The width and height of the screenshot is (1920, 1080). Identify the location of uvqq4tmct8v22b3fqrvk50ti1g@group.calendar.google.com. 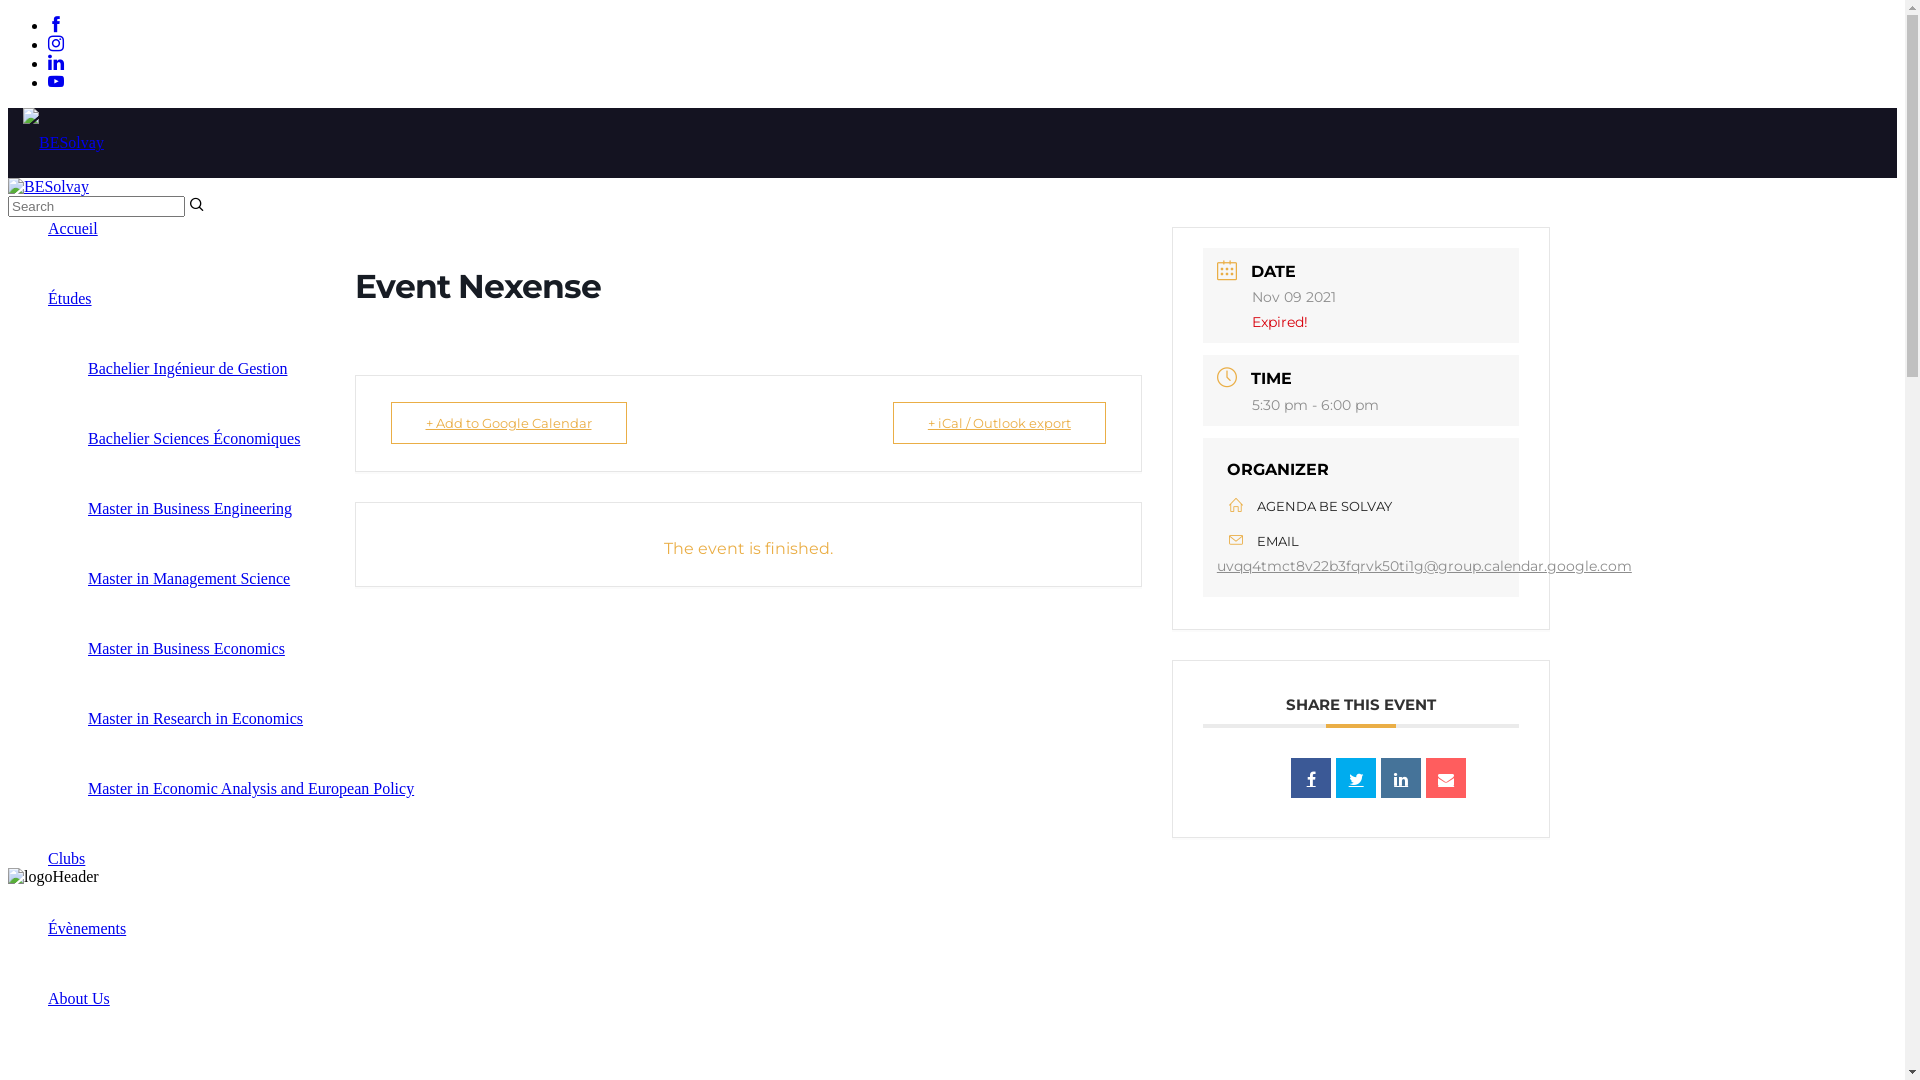
(1424, 566).